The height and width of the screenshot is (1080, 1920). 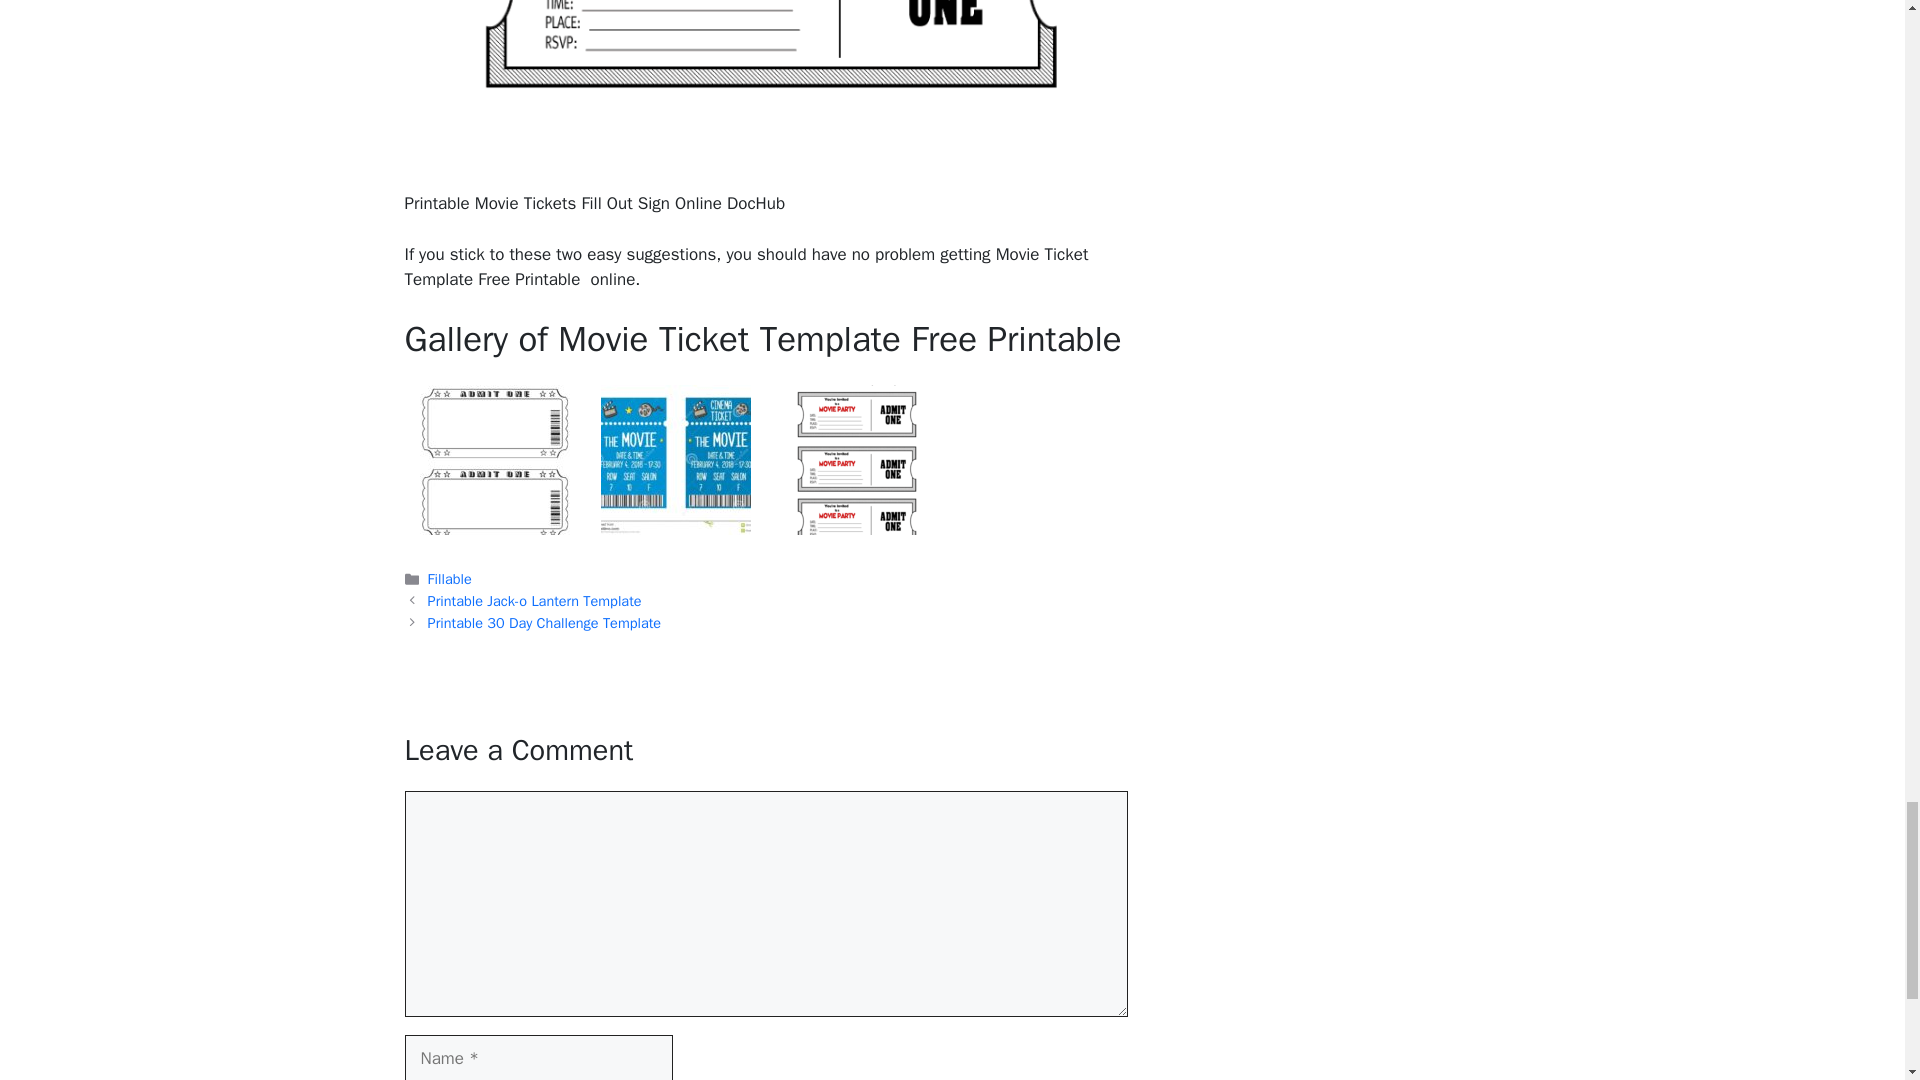 What do you see at coordinates (534, 600) in the screenshot?
I see `Printable Jack-o Lantern Template` at bounding box center [534, 600].